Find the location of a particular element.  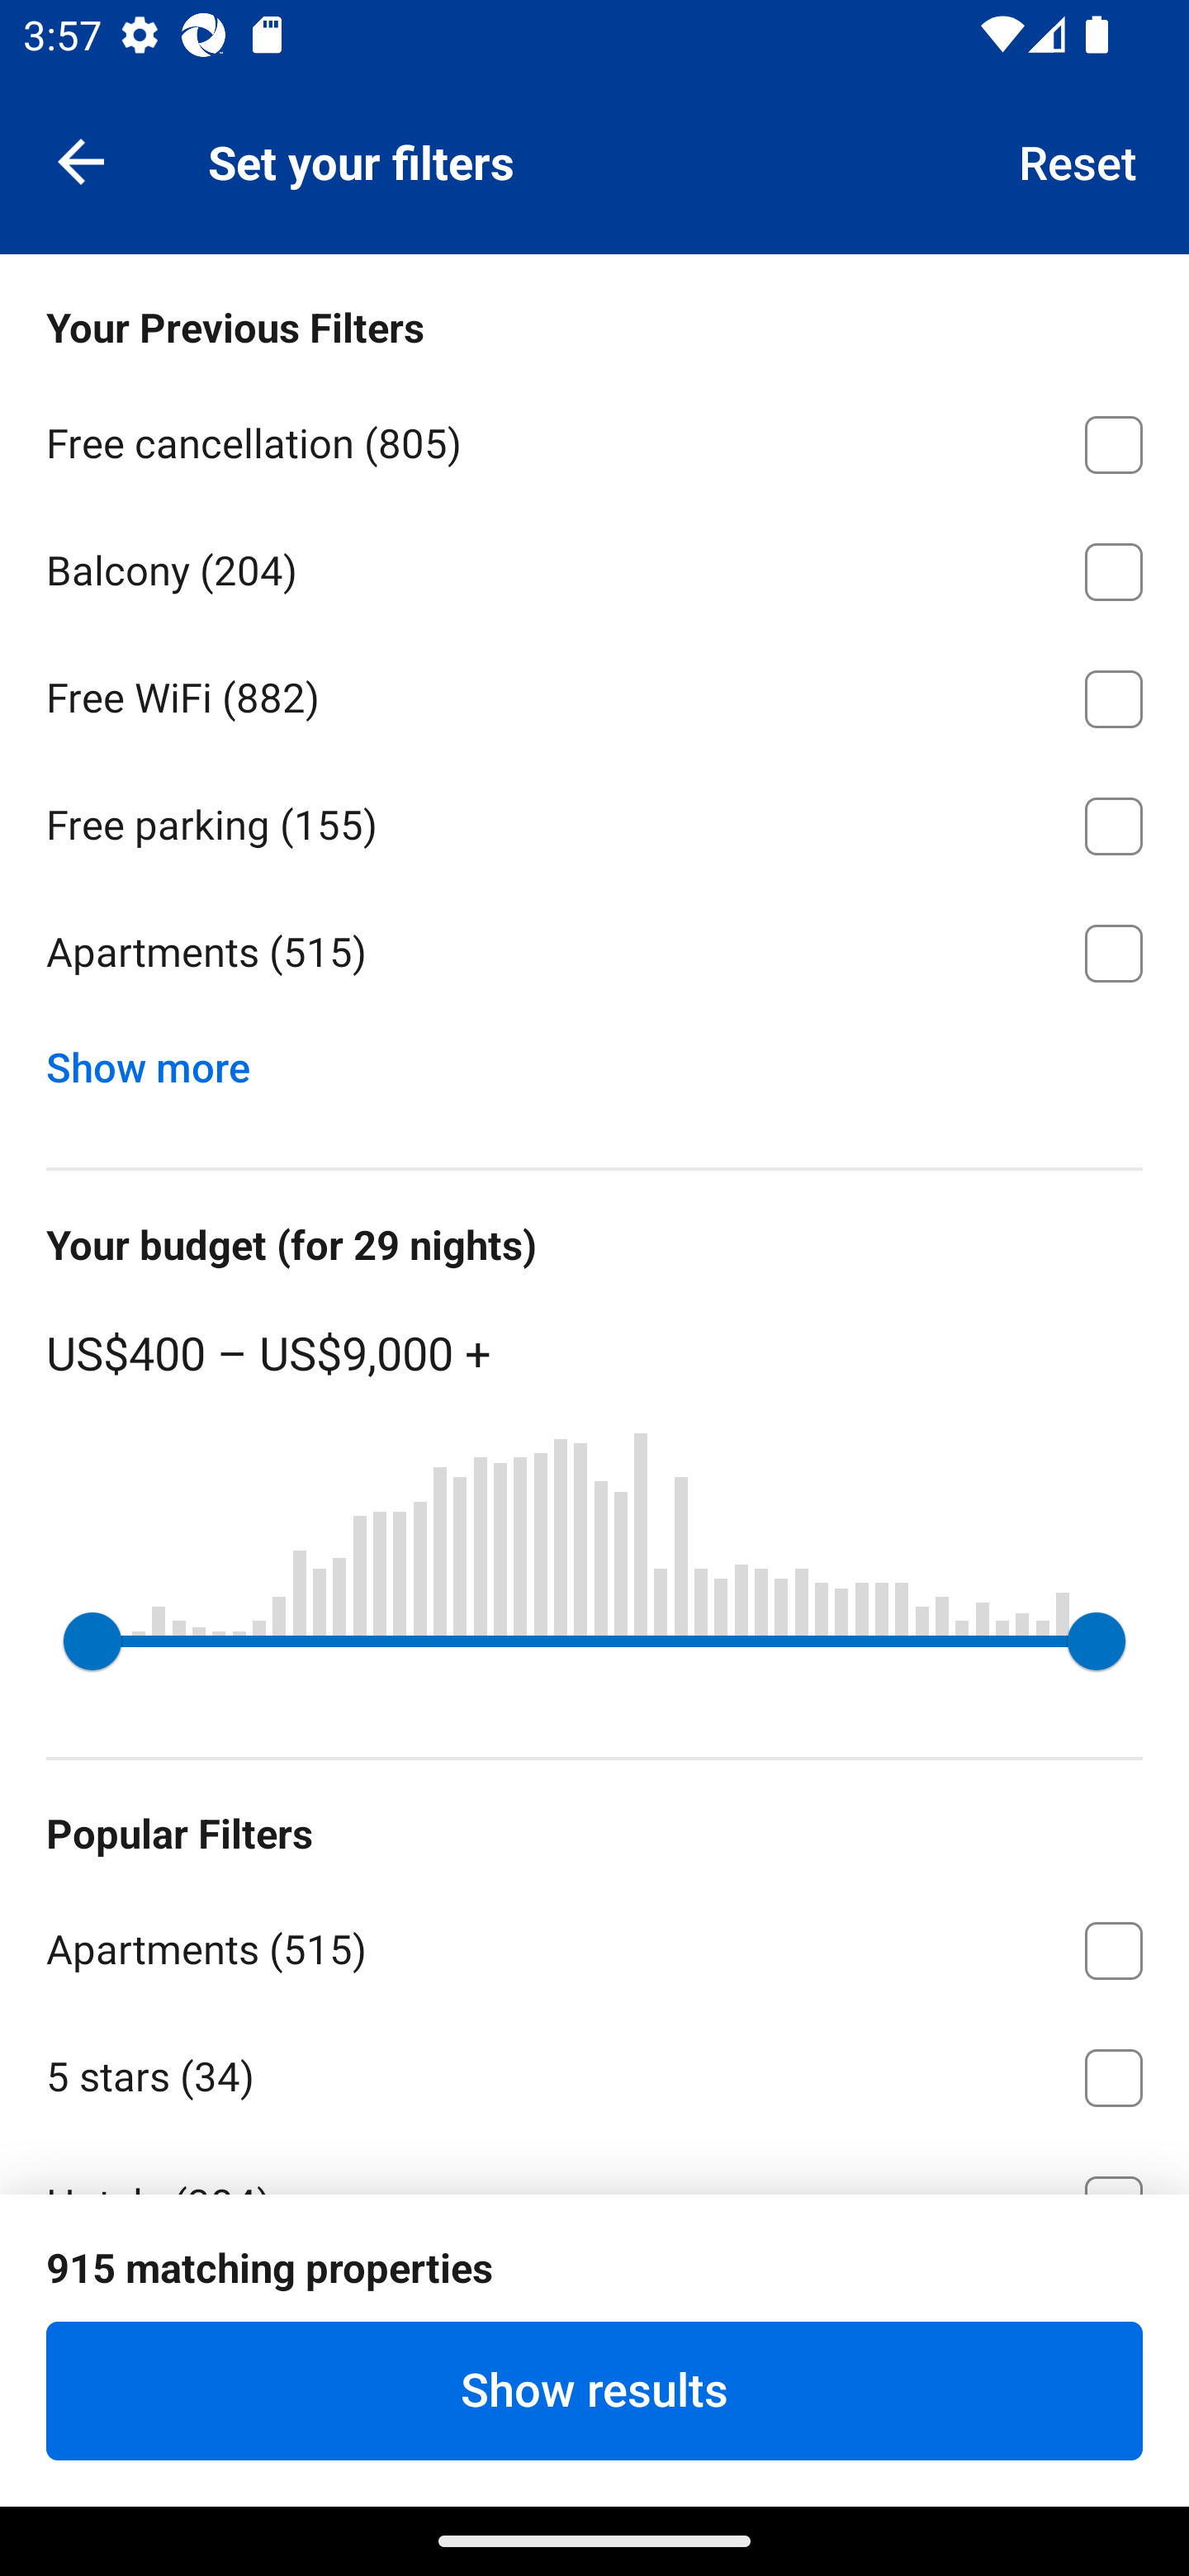

Navigate up is located at coordinates (81, 160).